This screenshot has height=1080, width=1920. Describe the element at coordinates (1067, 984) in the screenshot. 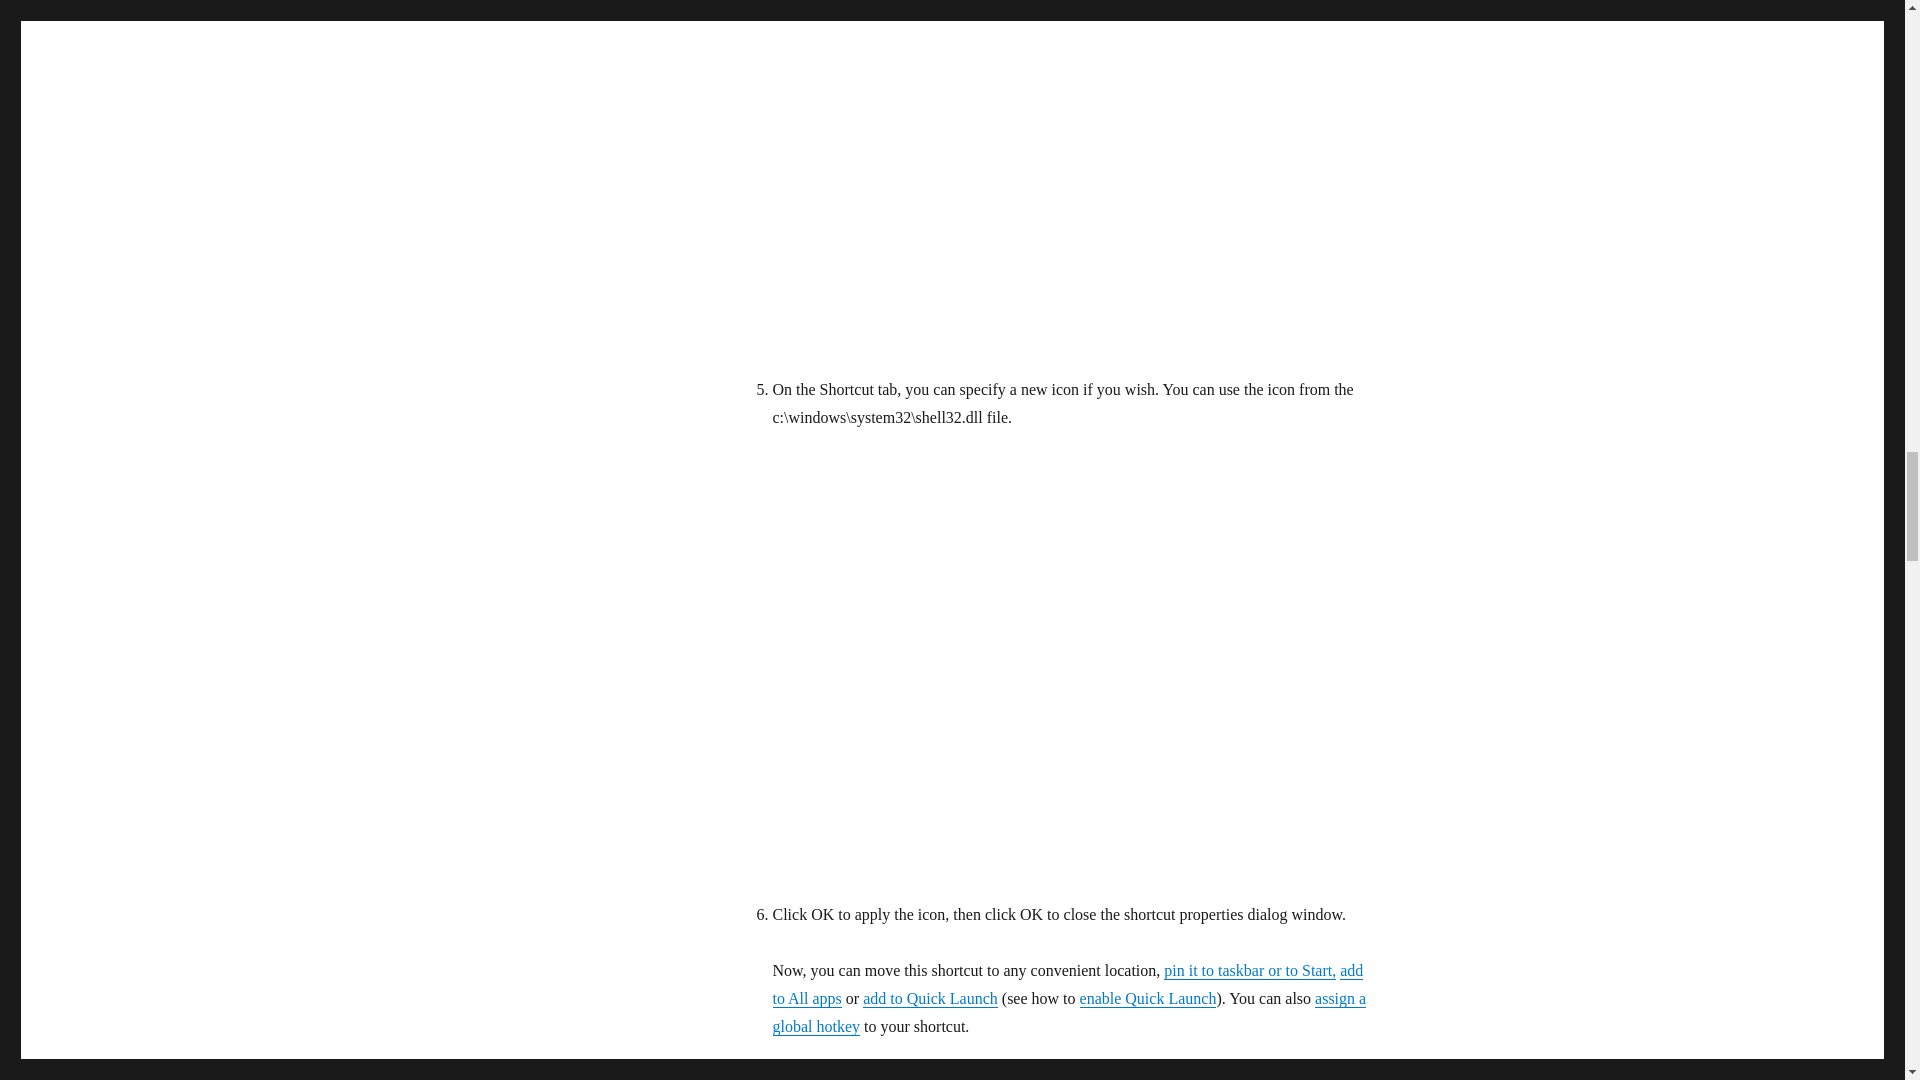

I see `add to All apps` at that location.